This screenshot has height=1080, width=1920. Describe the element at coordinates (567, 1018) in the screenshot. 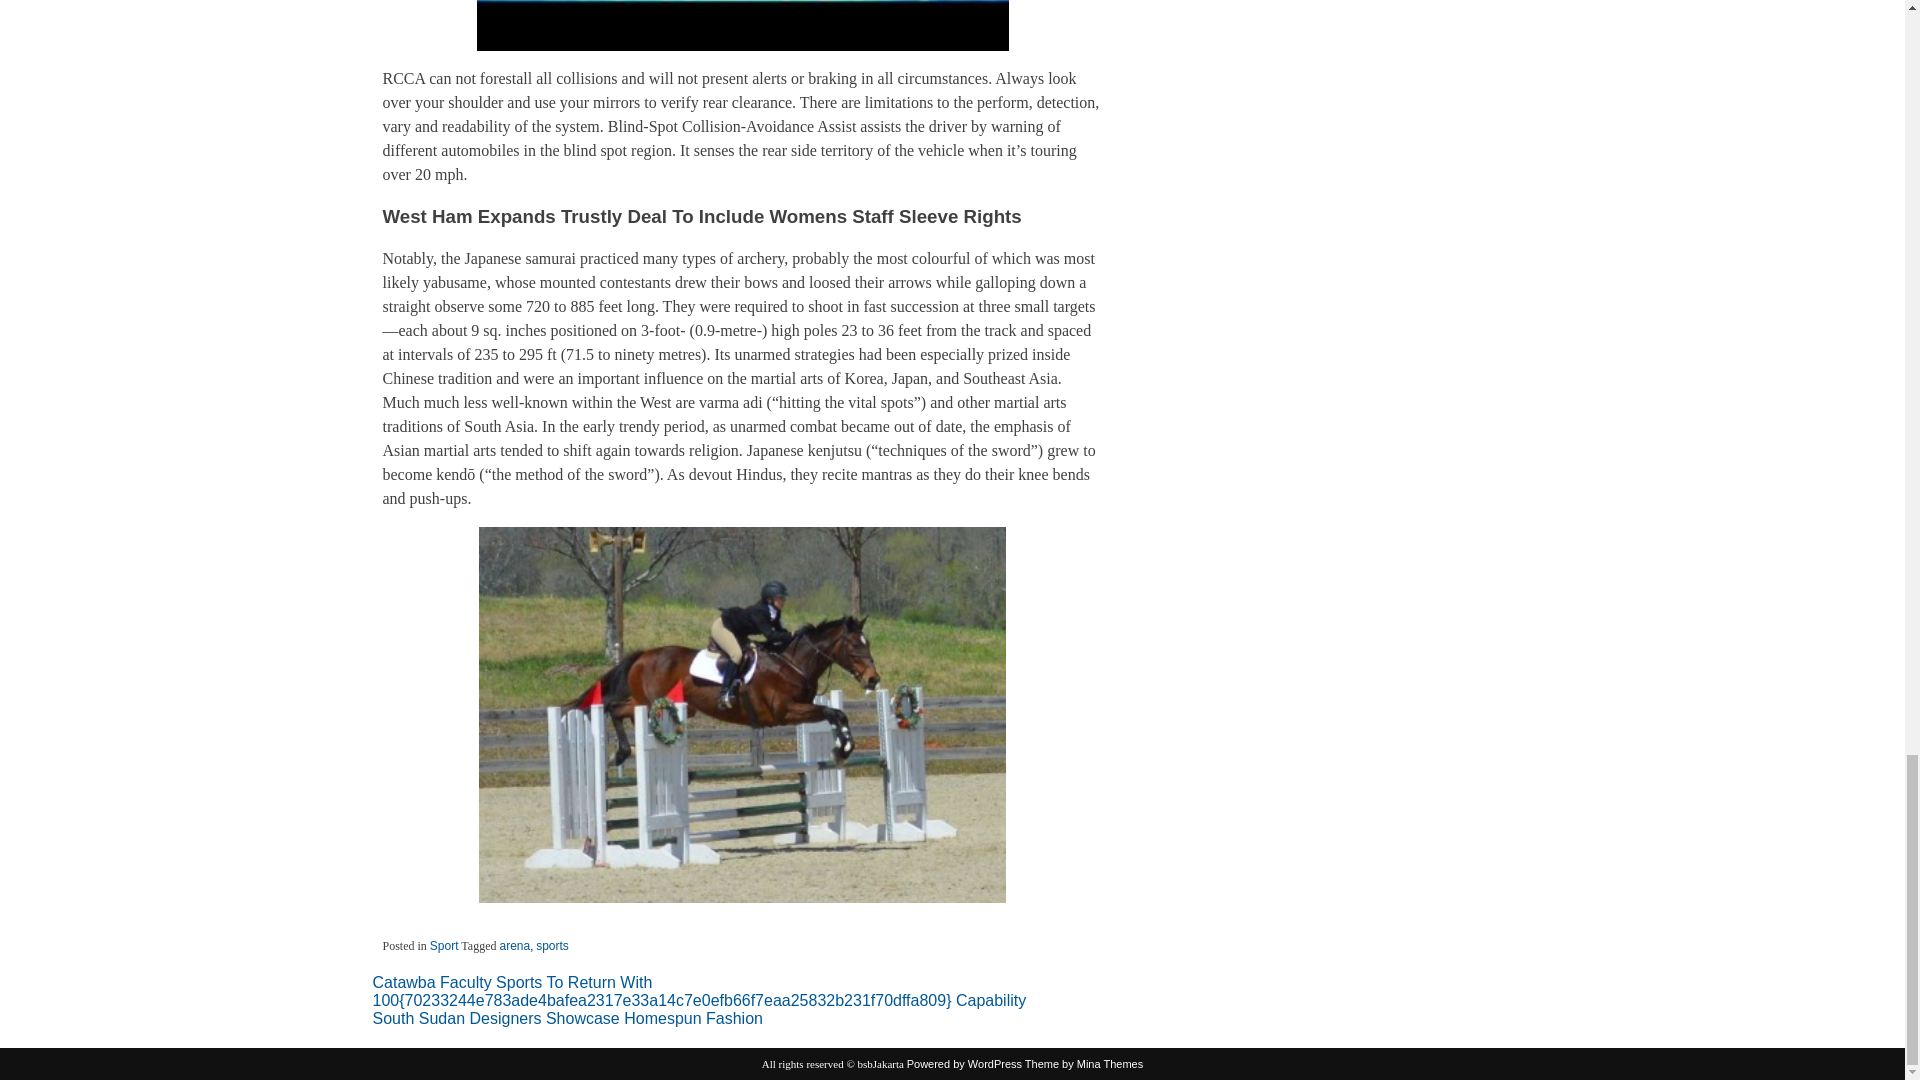

I see `South Sudan Designers Showcase Homespun Fashion` at that location.